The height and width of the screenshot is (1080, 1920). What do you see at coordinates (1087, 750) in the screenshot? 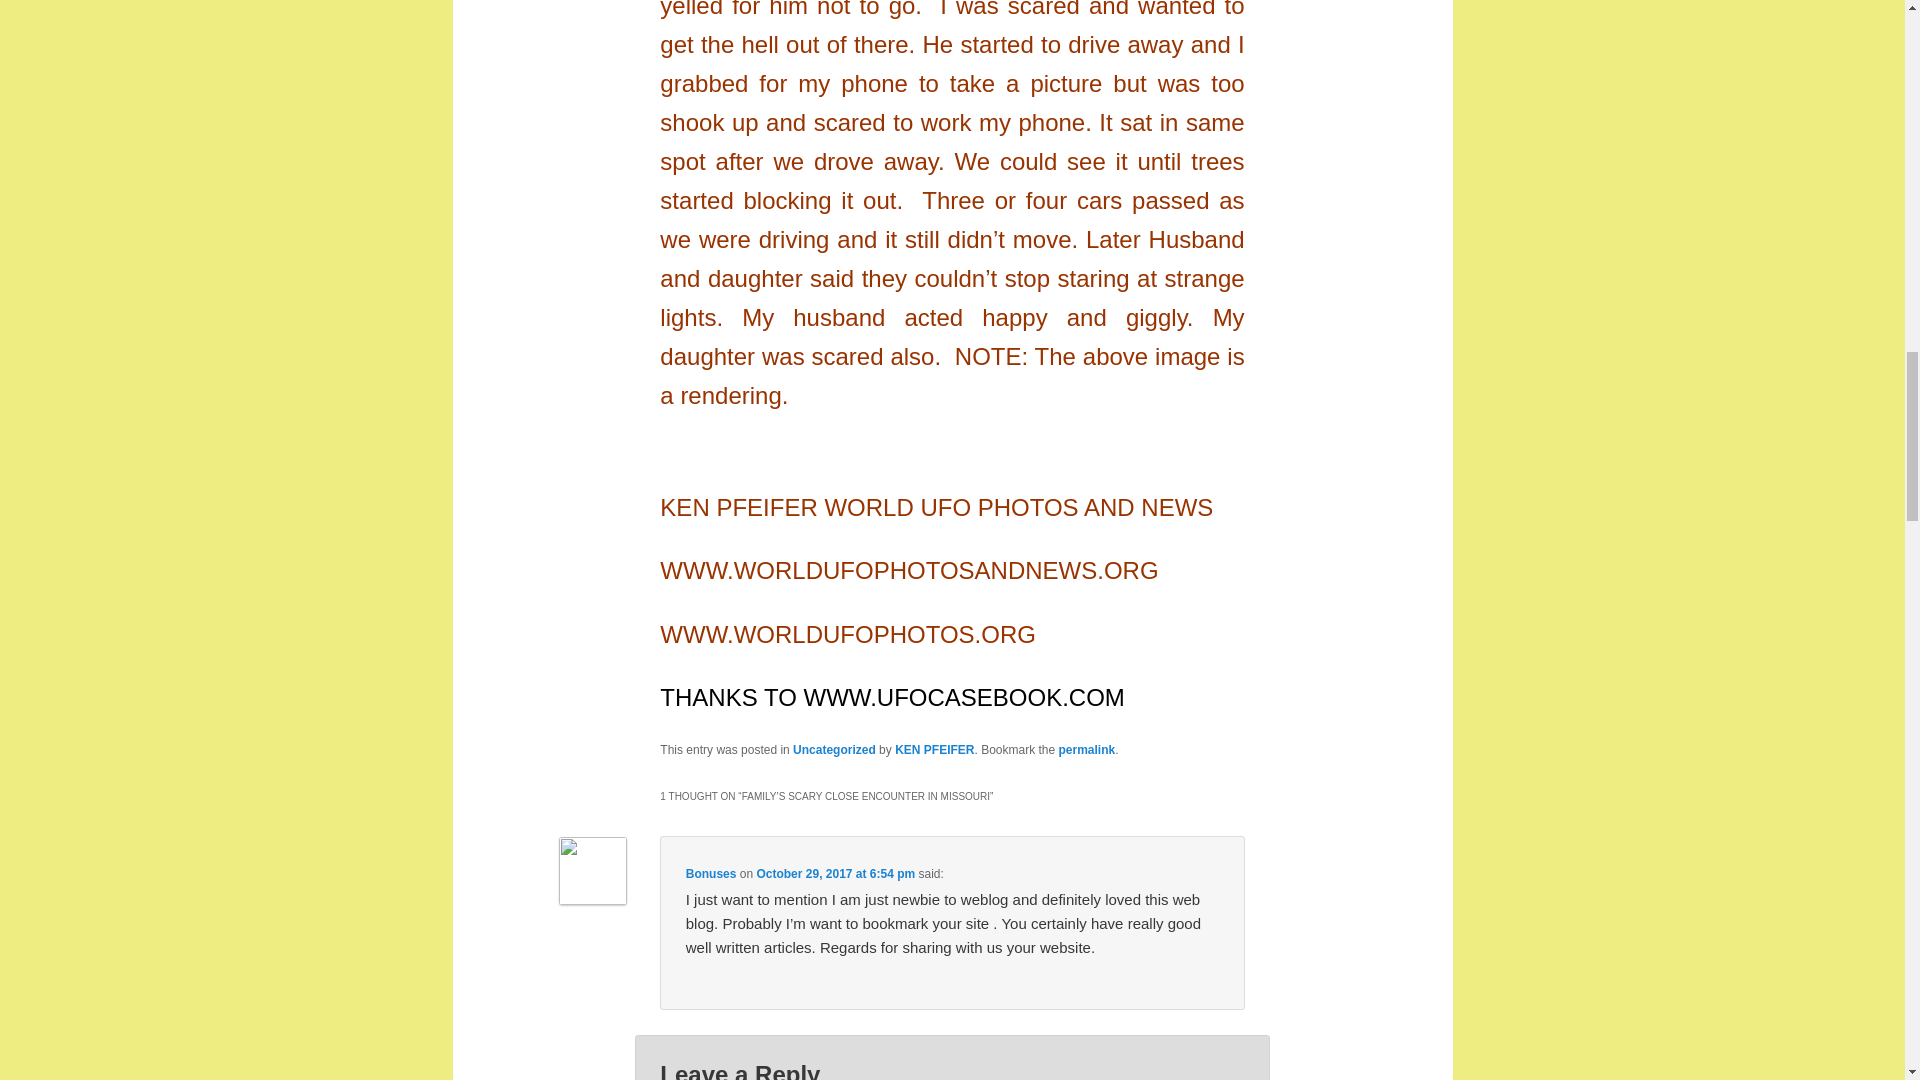
I see `permalink` at bounding box center [1087, 750].